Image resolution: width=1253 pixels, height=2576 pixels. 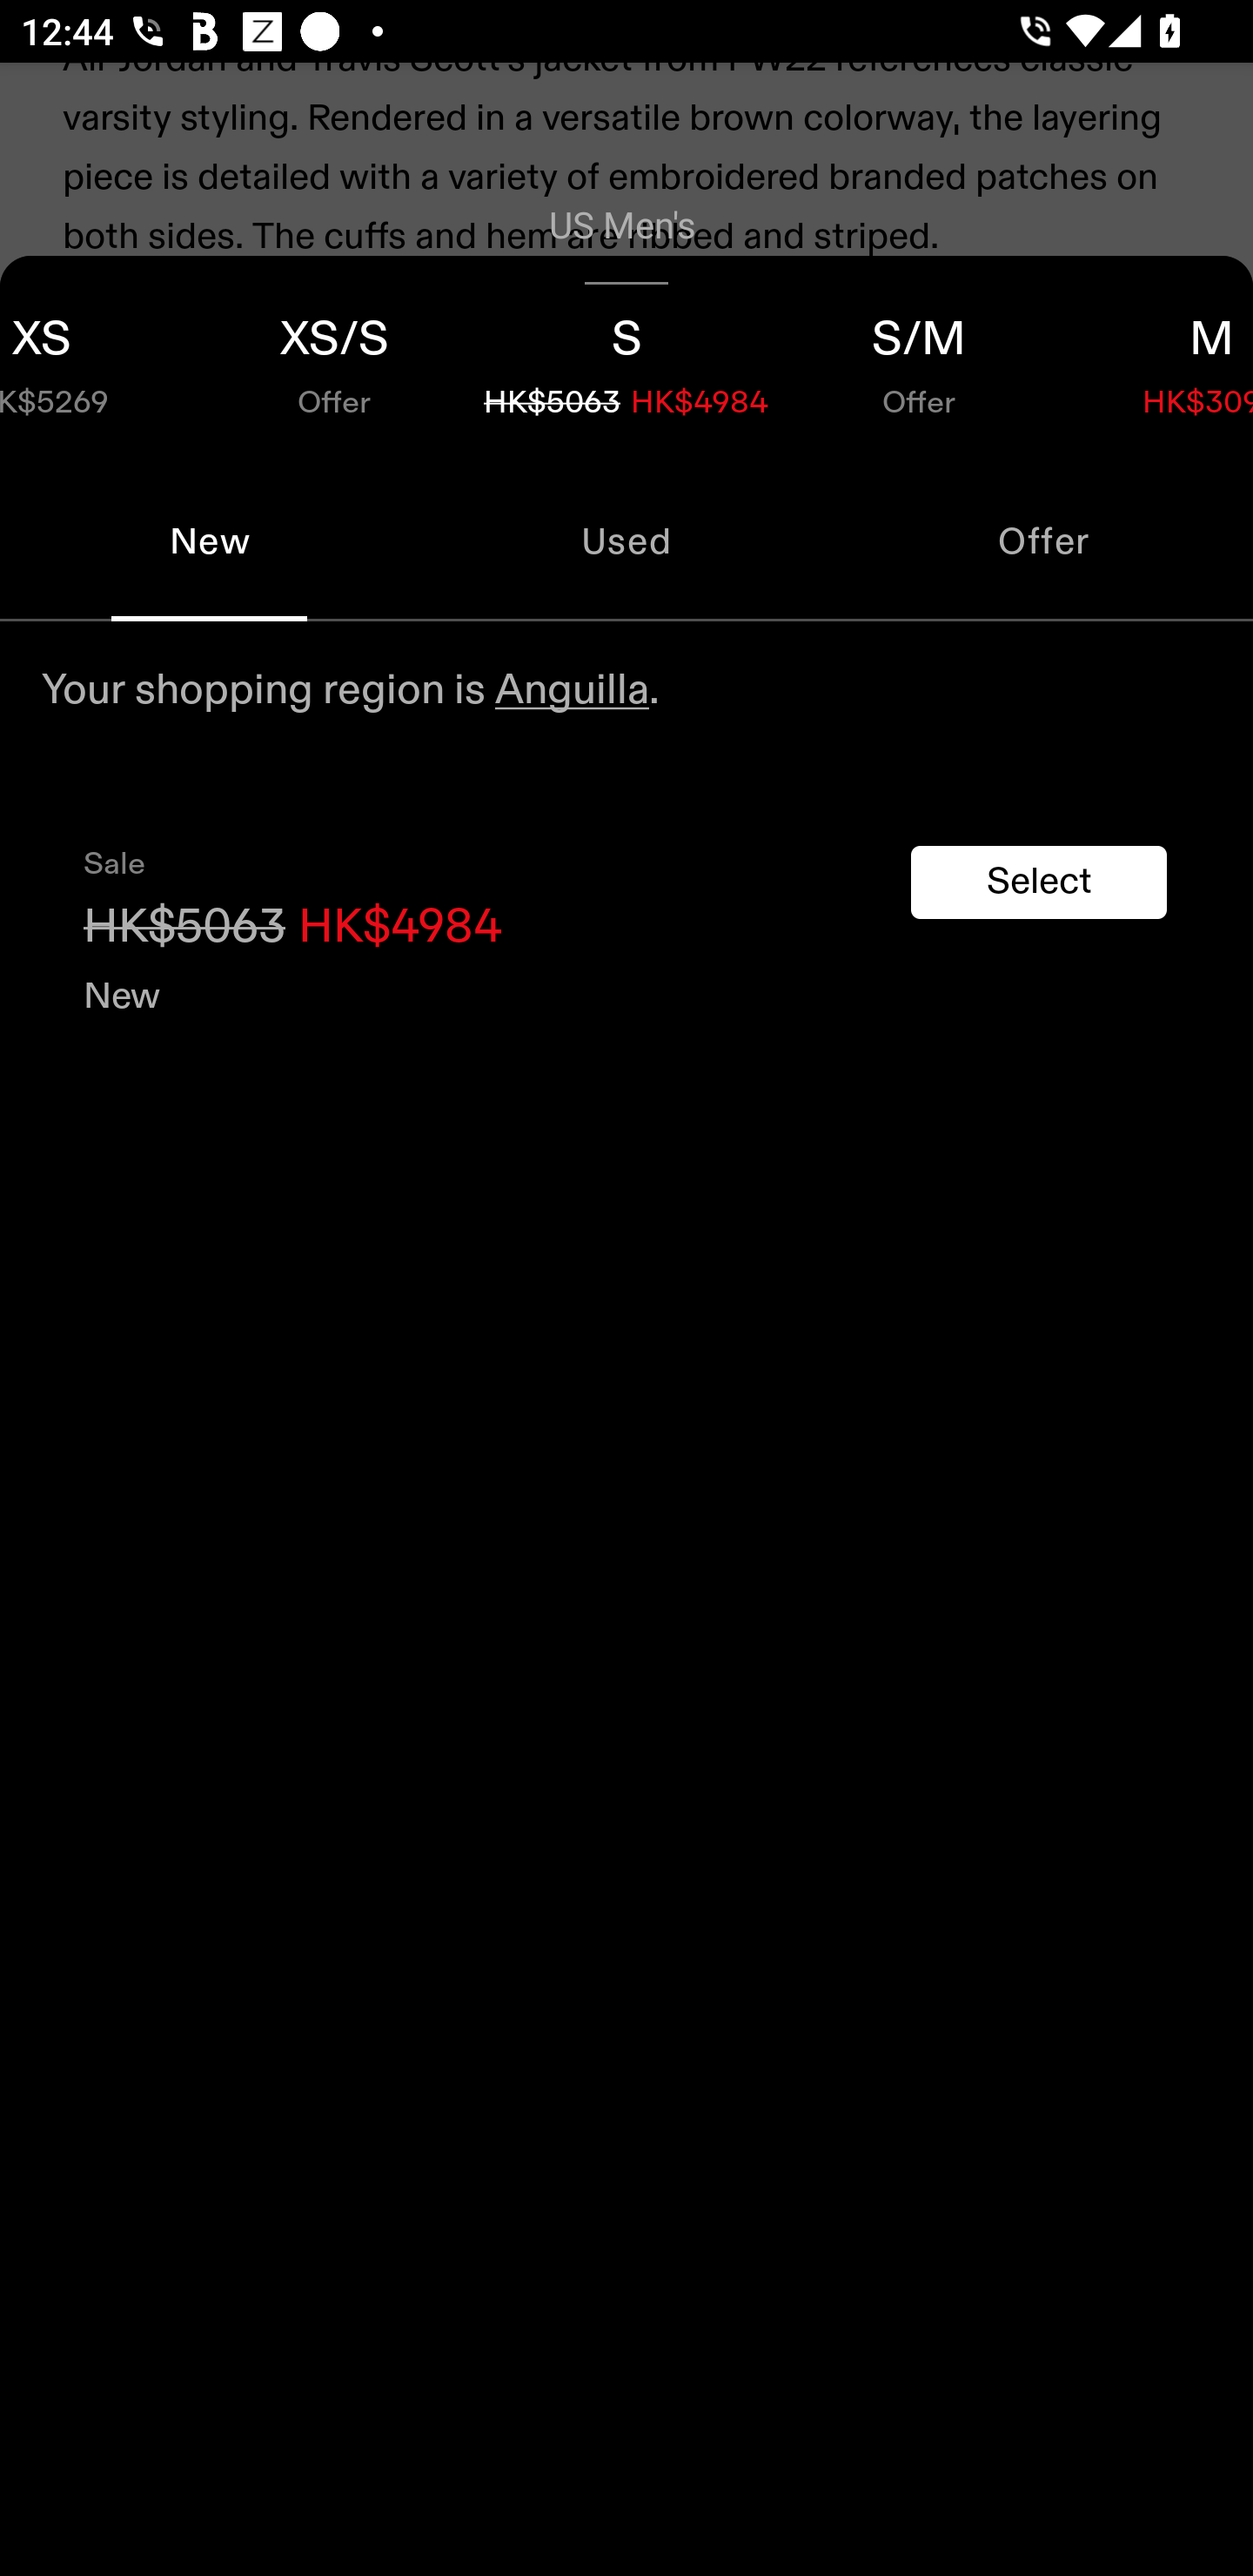 What do you see at coordinates (1044, 541) in the screenshot?
I see `Offer` at bounding box center [1044, 541].